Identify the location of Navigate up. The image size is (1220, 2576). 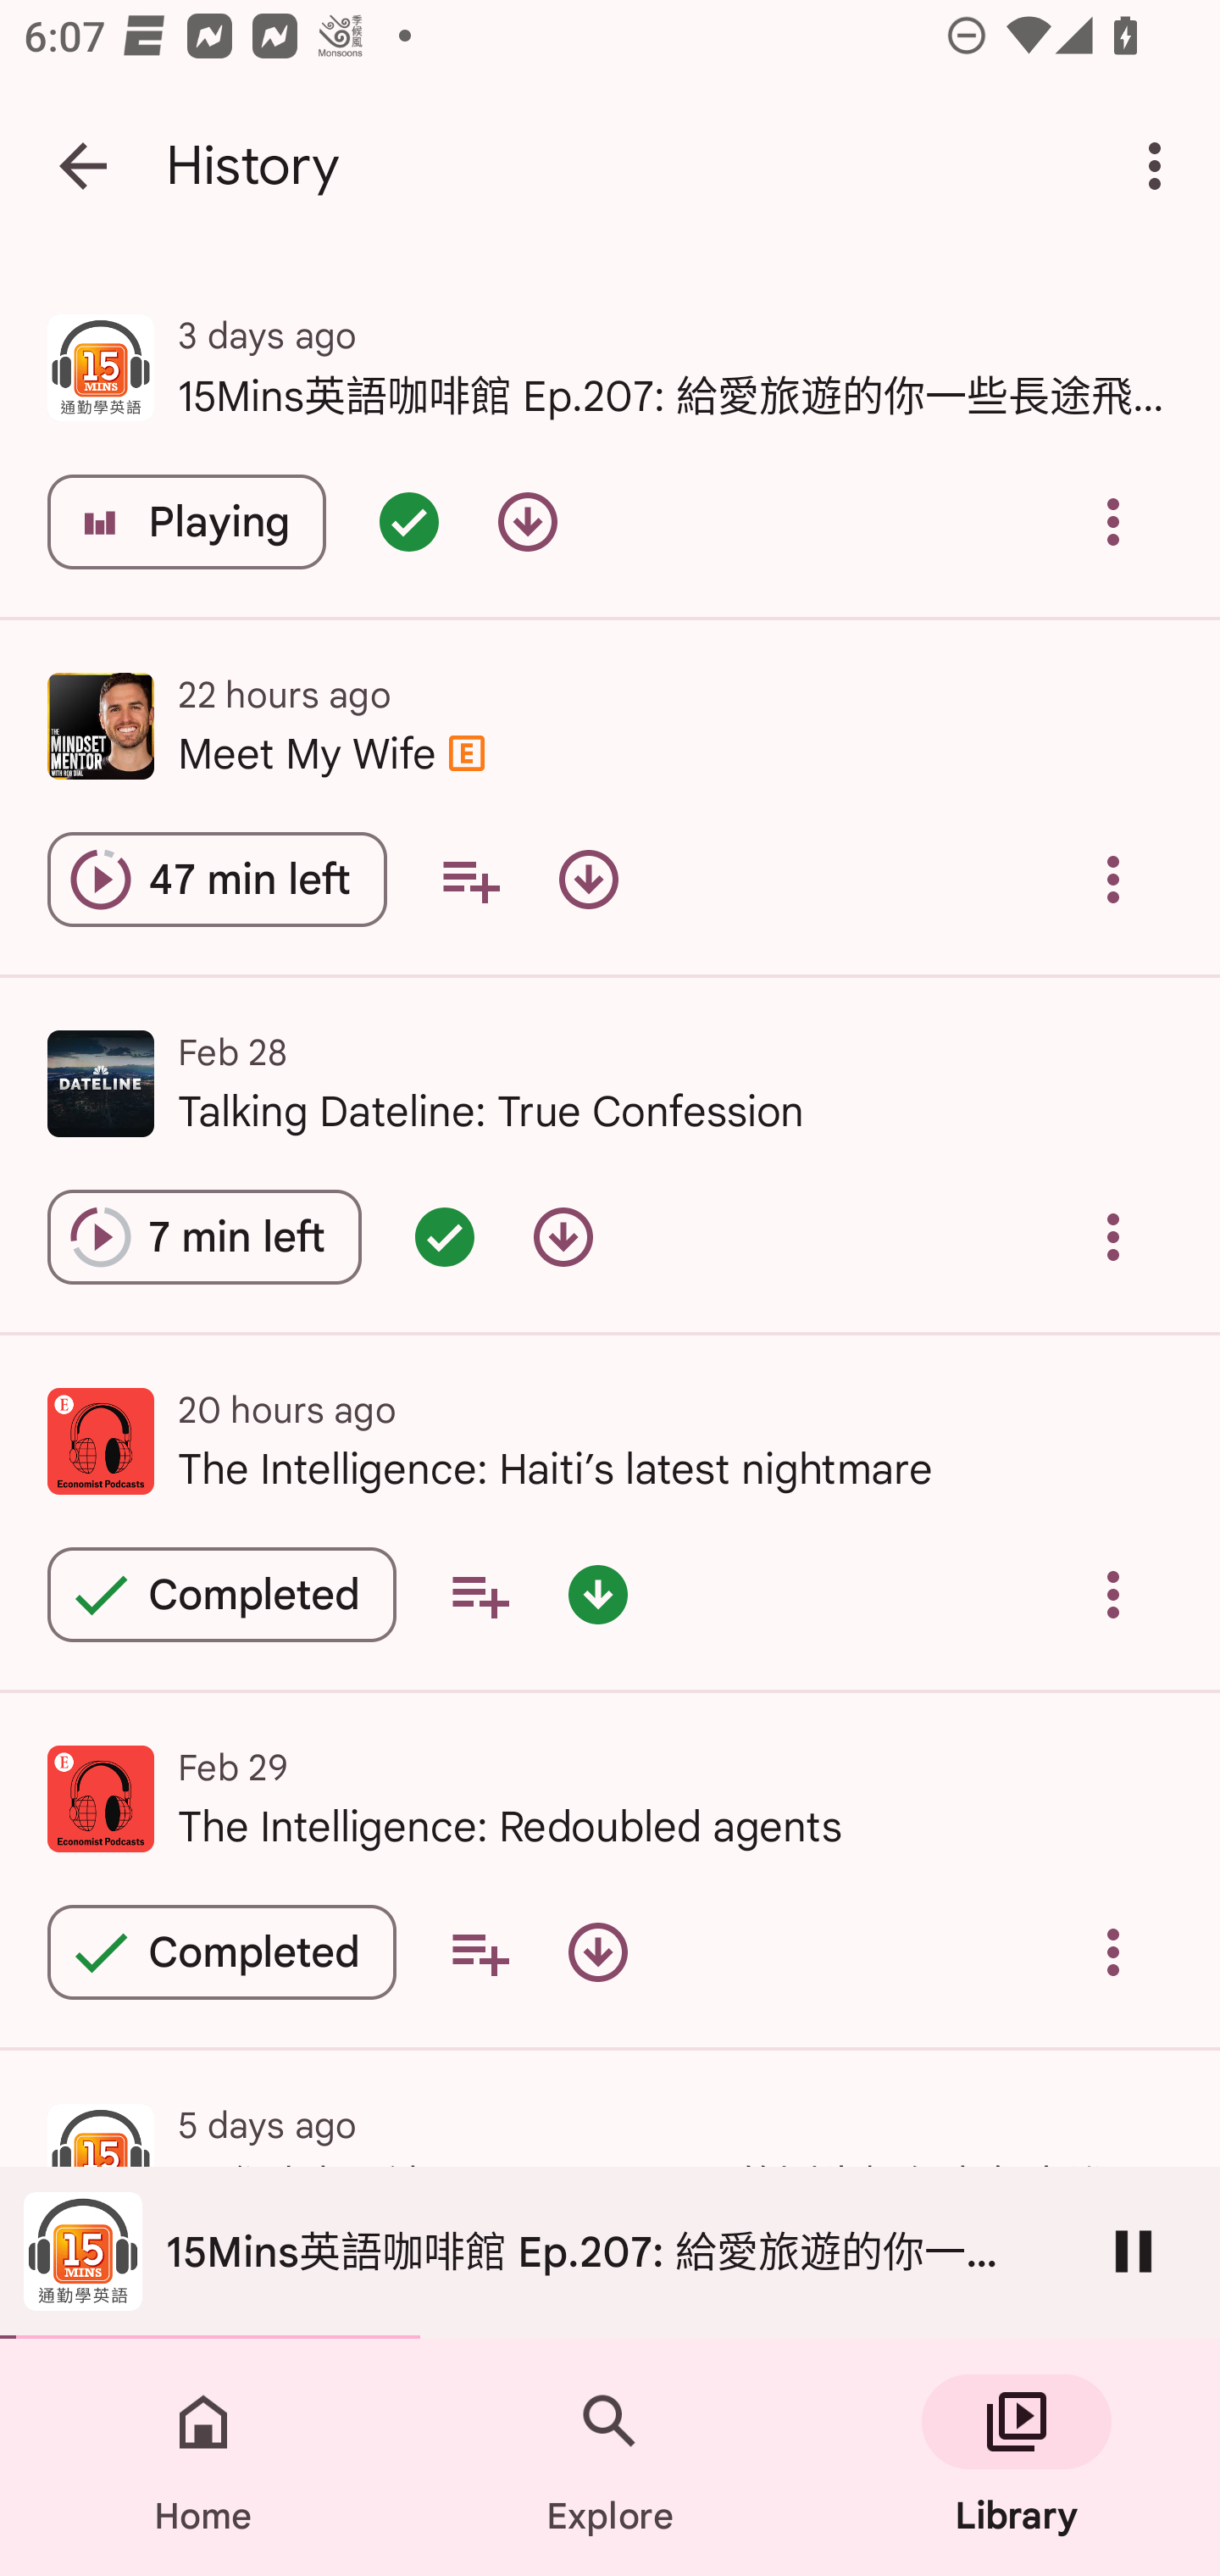
(83, 166).